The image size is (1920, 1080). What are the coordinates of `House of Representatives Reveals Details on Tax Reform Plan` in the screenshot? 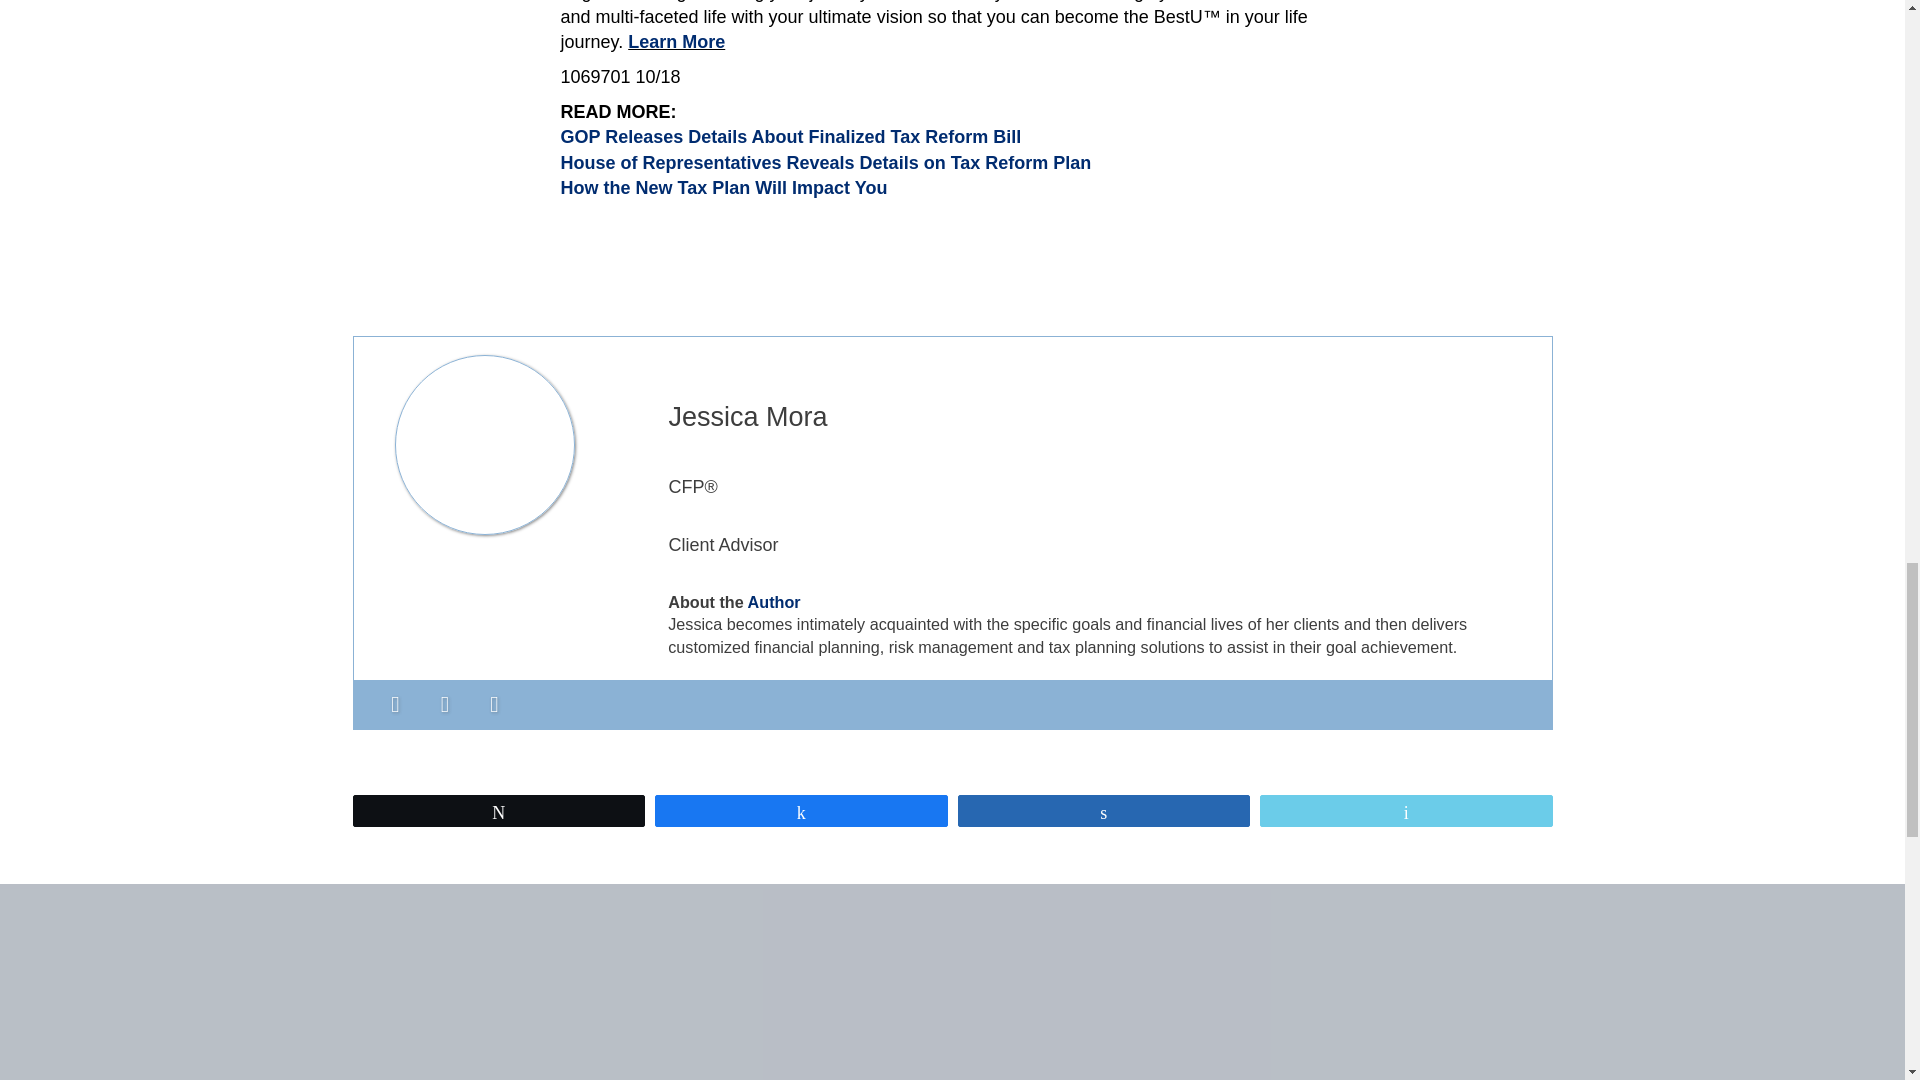 It's located at (825, 162).